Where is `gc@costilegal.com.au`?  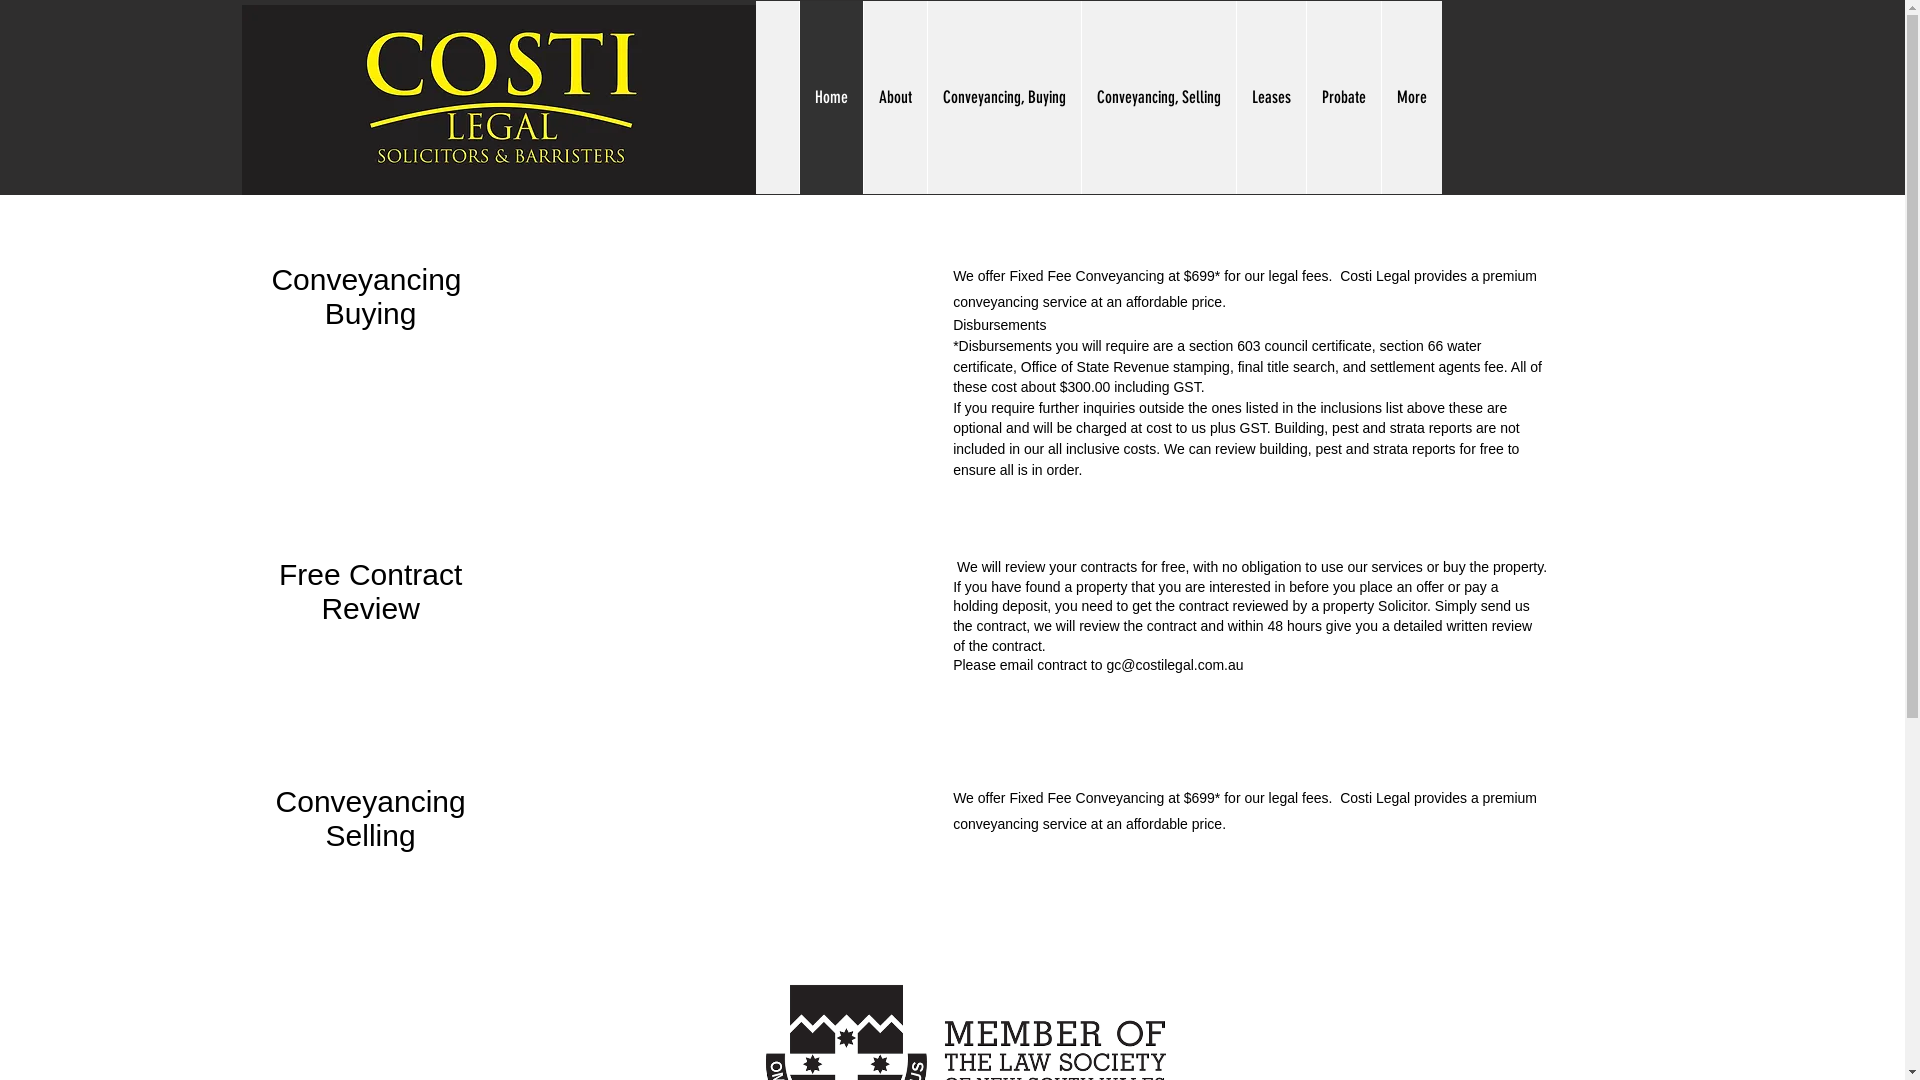 gc@costilegal.com.au is located at coordinates (1174, 665).